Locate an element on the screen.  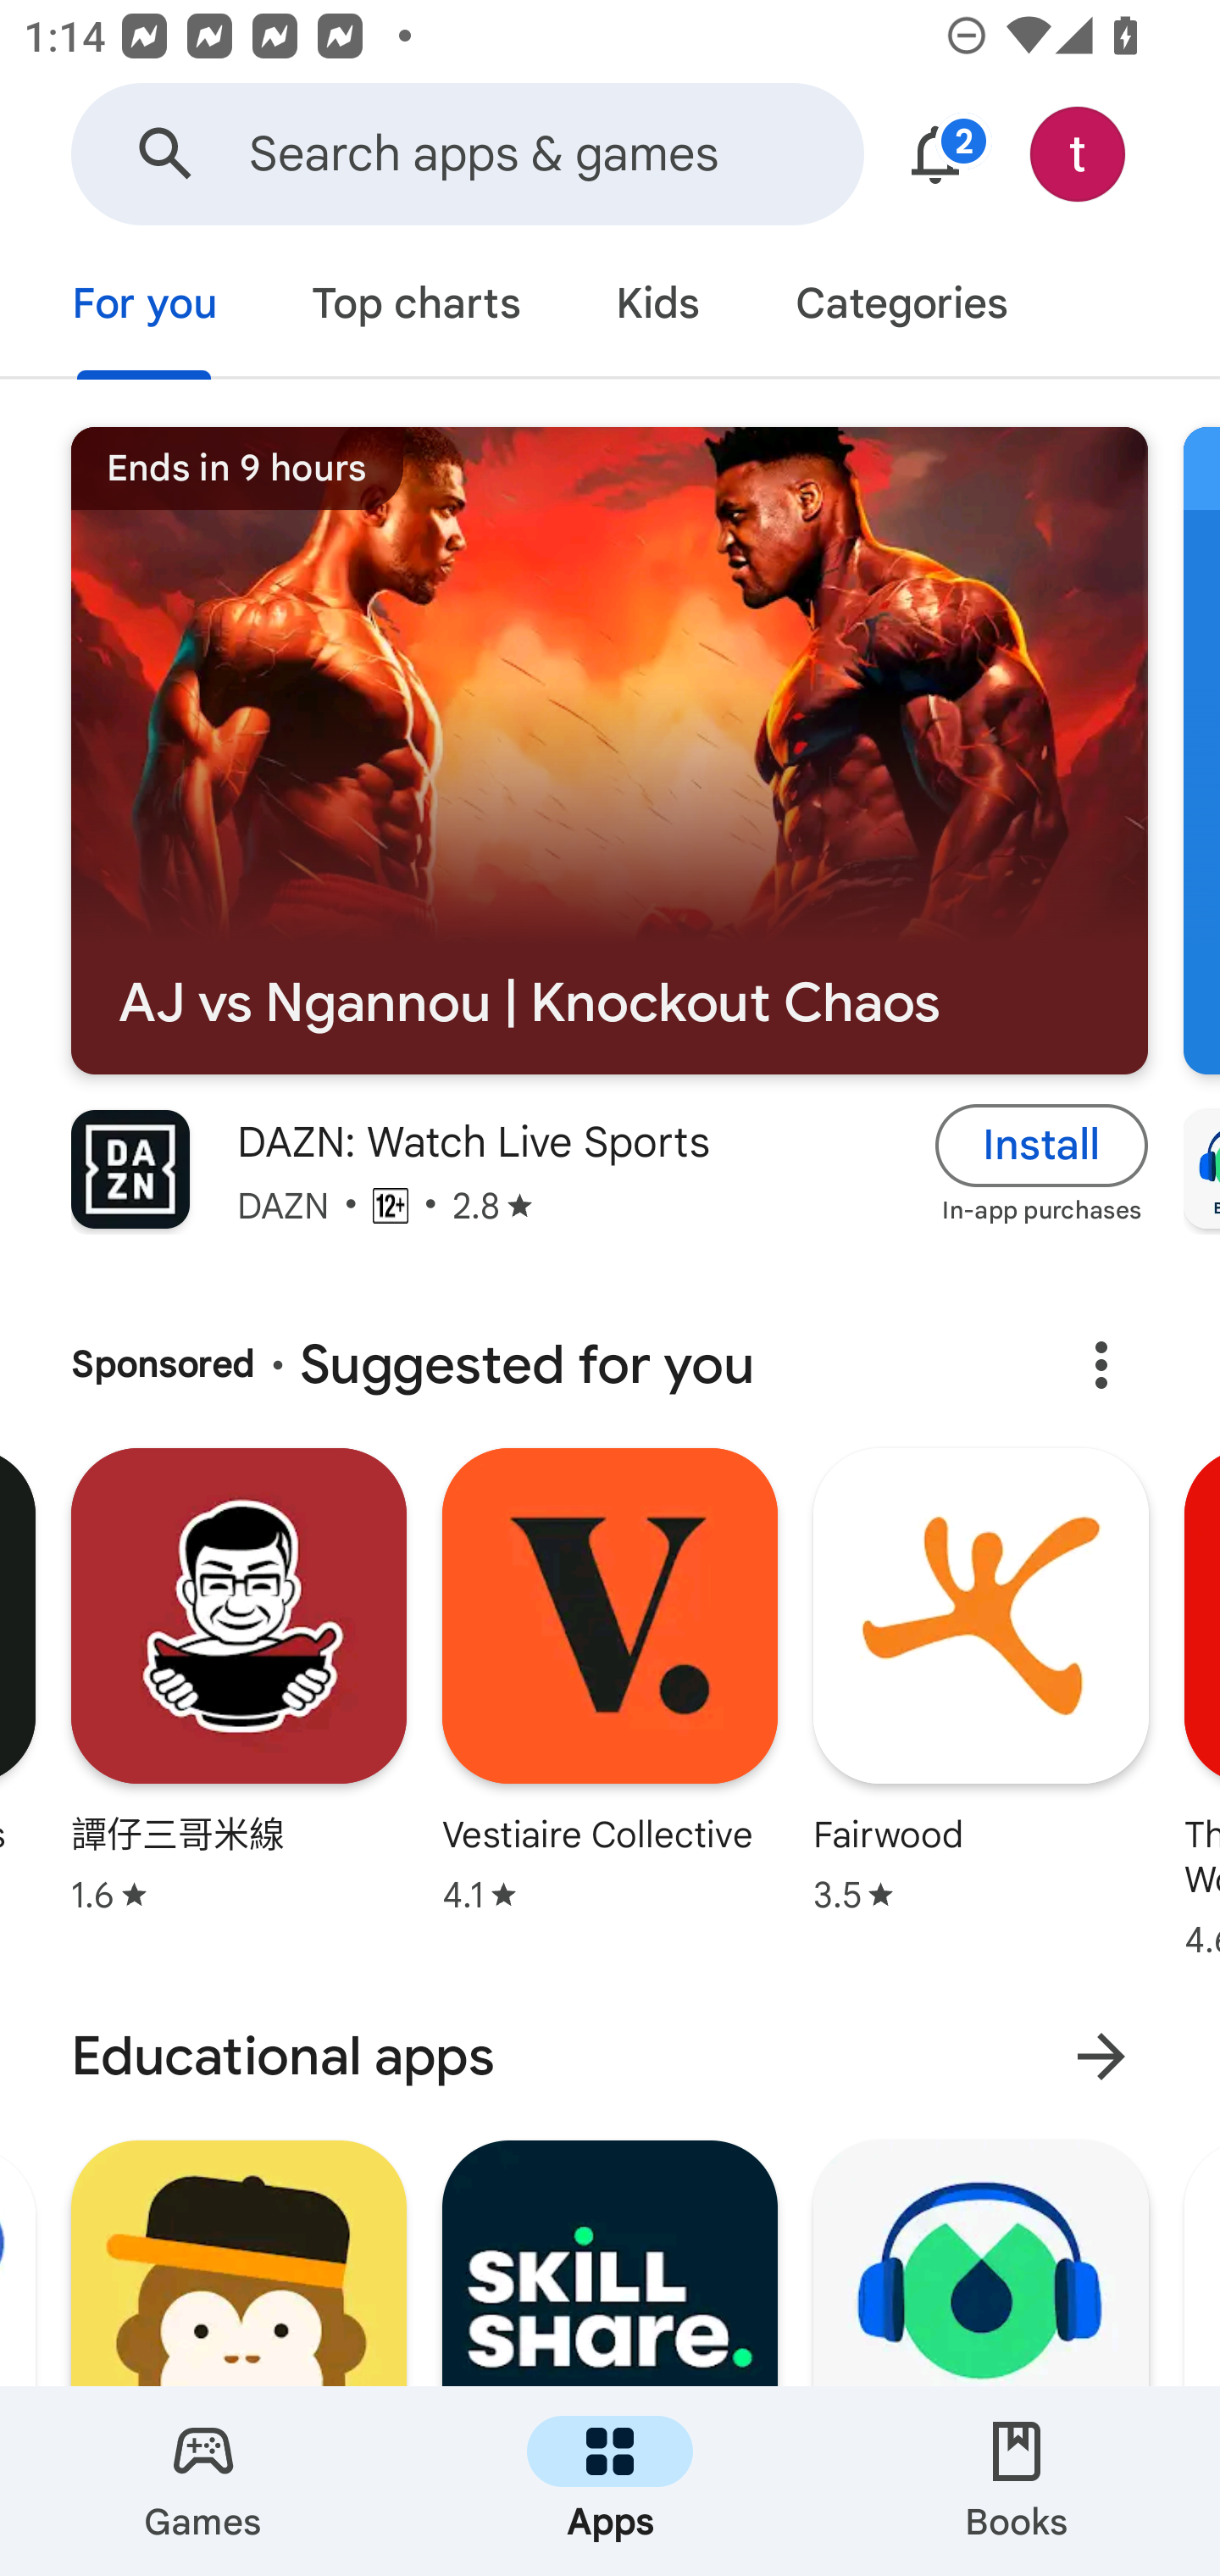
Fairwood
Star rating: 3.5
 is located at coordinates (981, 1710).